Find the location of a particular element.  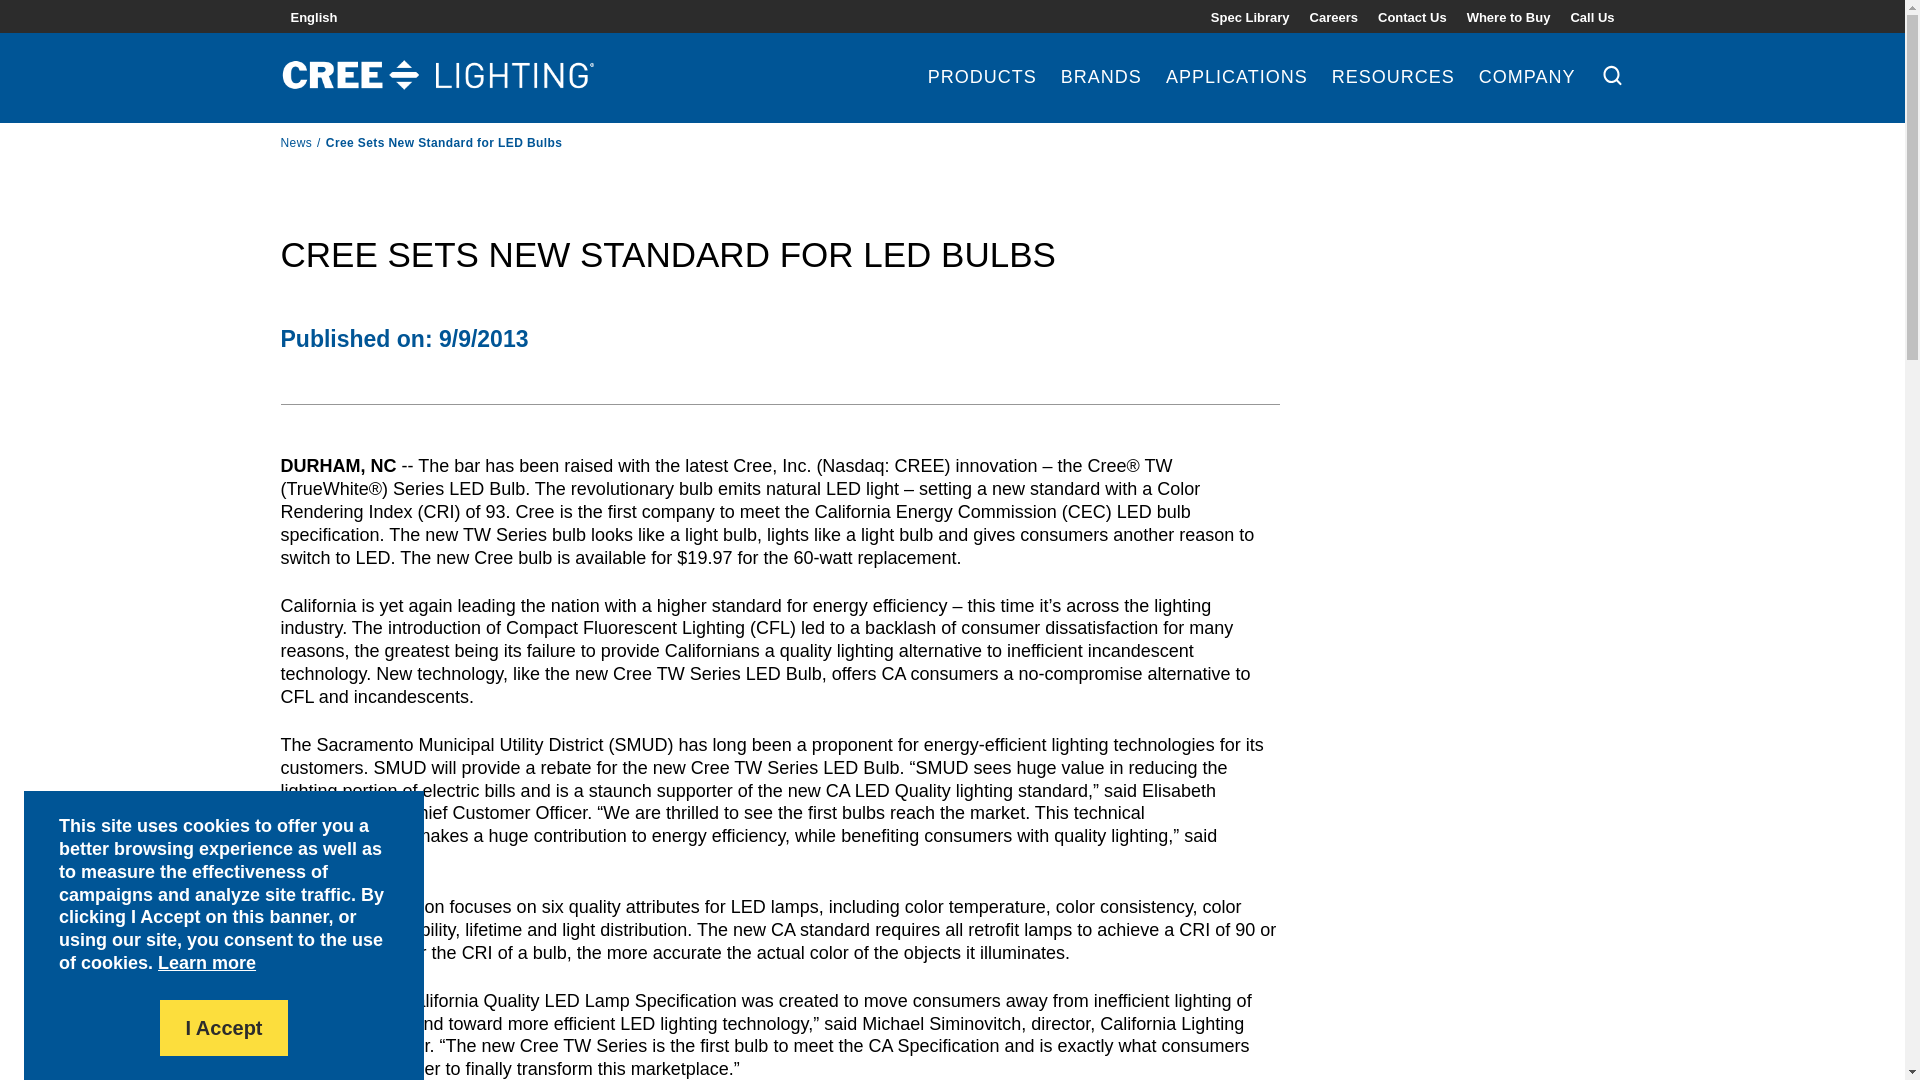

Call Us is located at coordinates (1592, 16).